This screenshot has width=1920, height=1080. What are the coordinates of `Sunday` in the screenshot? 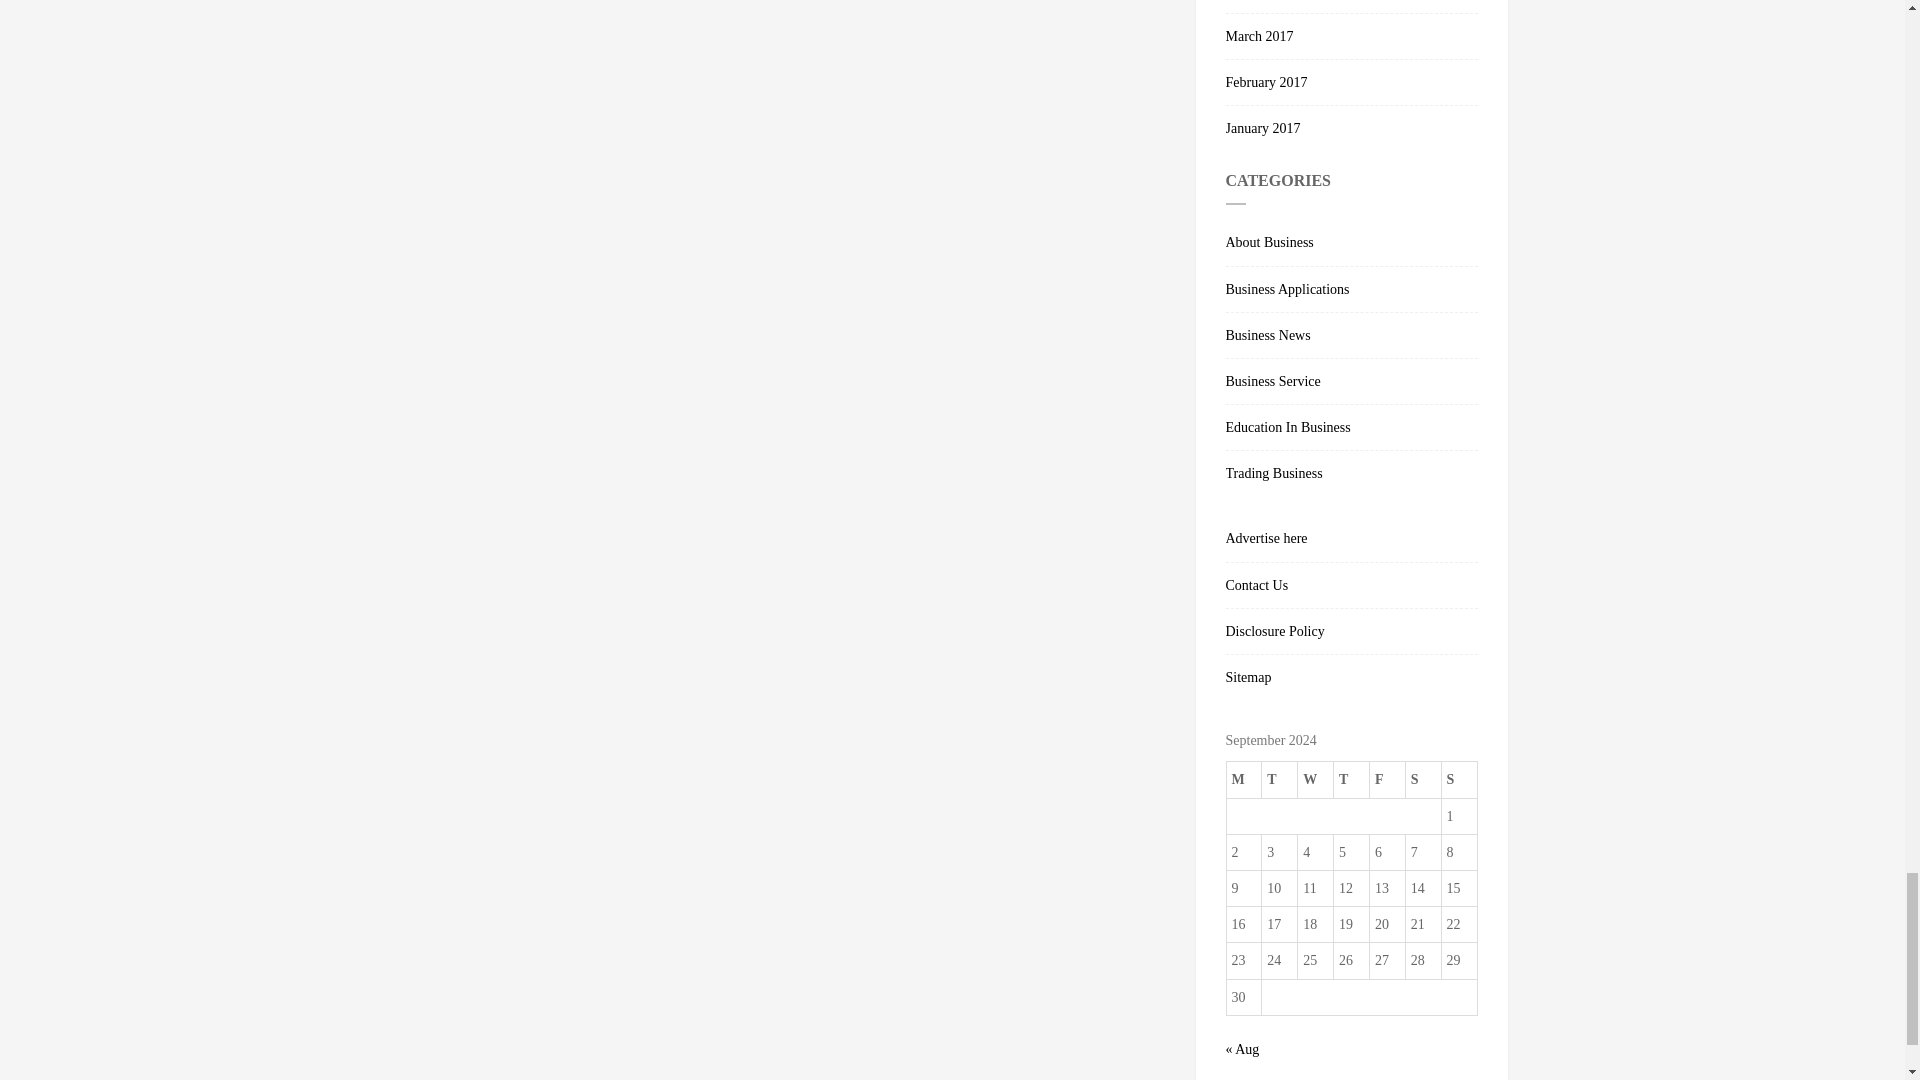 It's located at (1458, 780).